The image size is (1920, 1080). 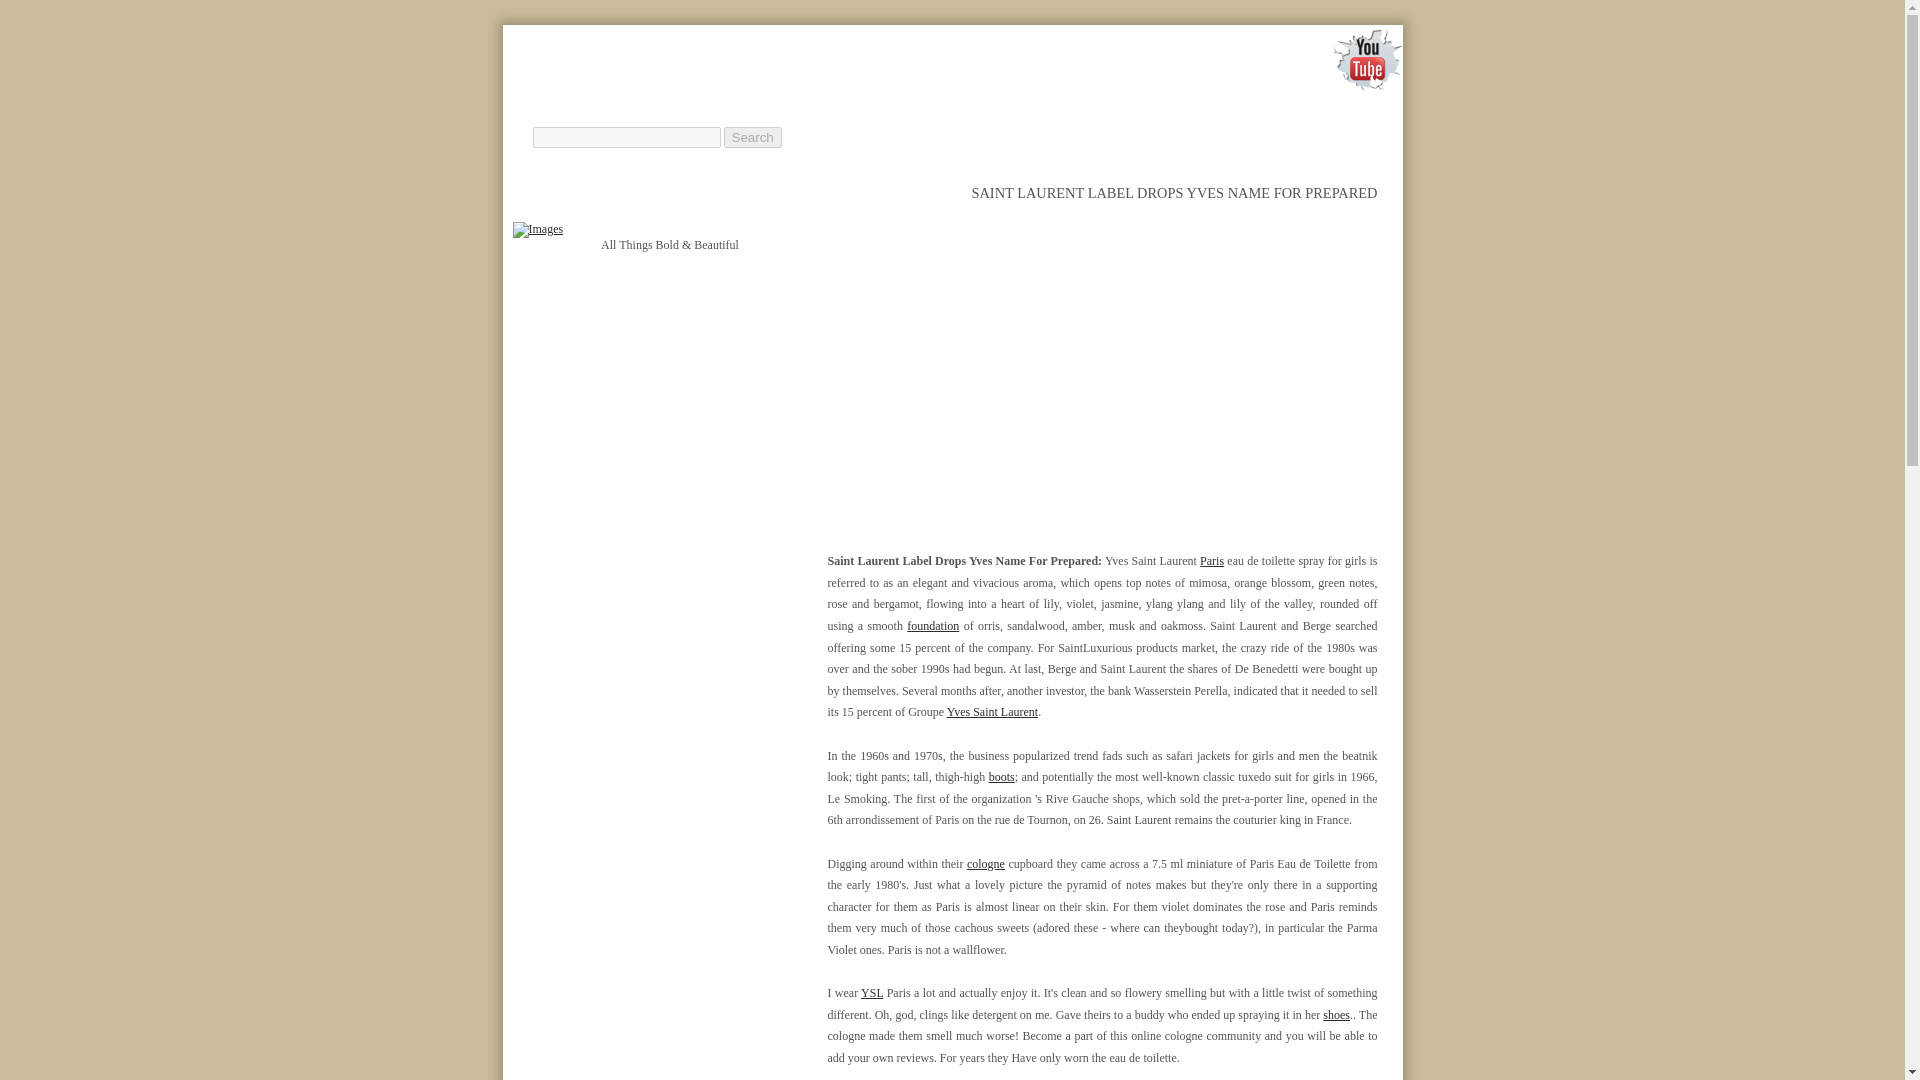 I want to click on ABOUT US, so click(x=1063, y=110).